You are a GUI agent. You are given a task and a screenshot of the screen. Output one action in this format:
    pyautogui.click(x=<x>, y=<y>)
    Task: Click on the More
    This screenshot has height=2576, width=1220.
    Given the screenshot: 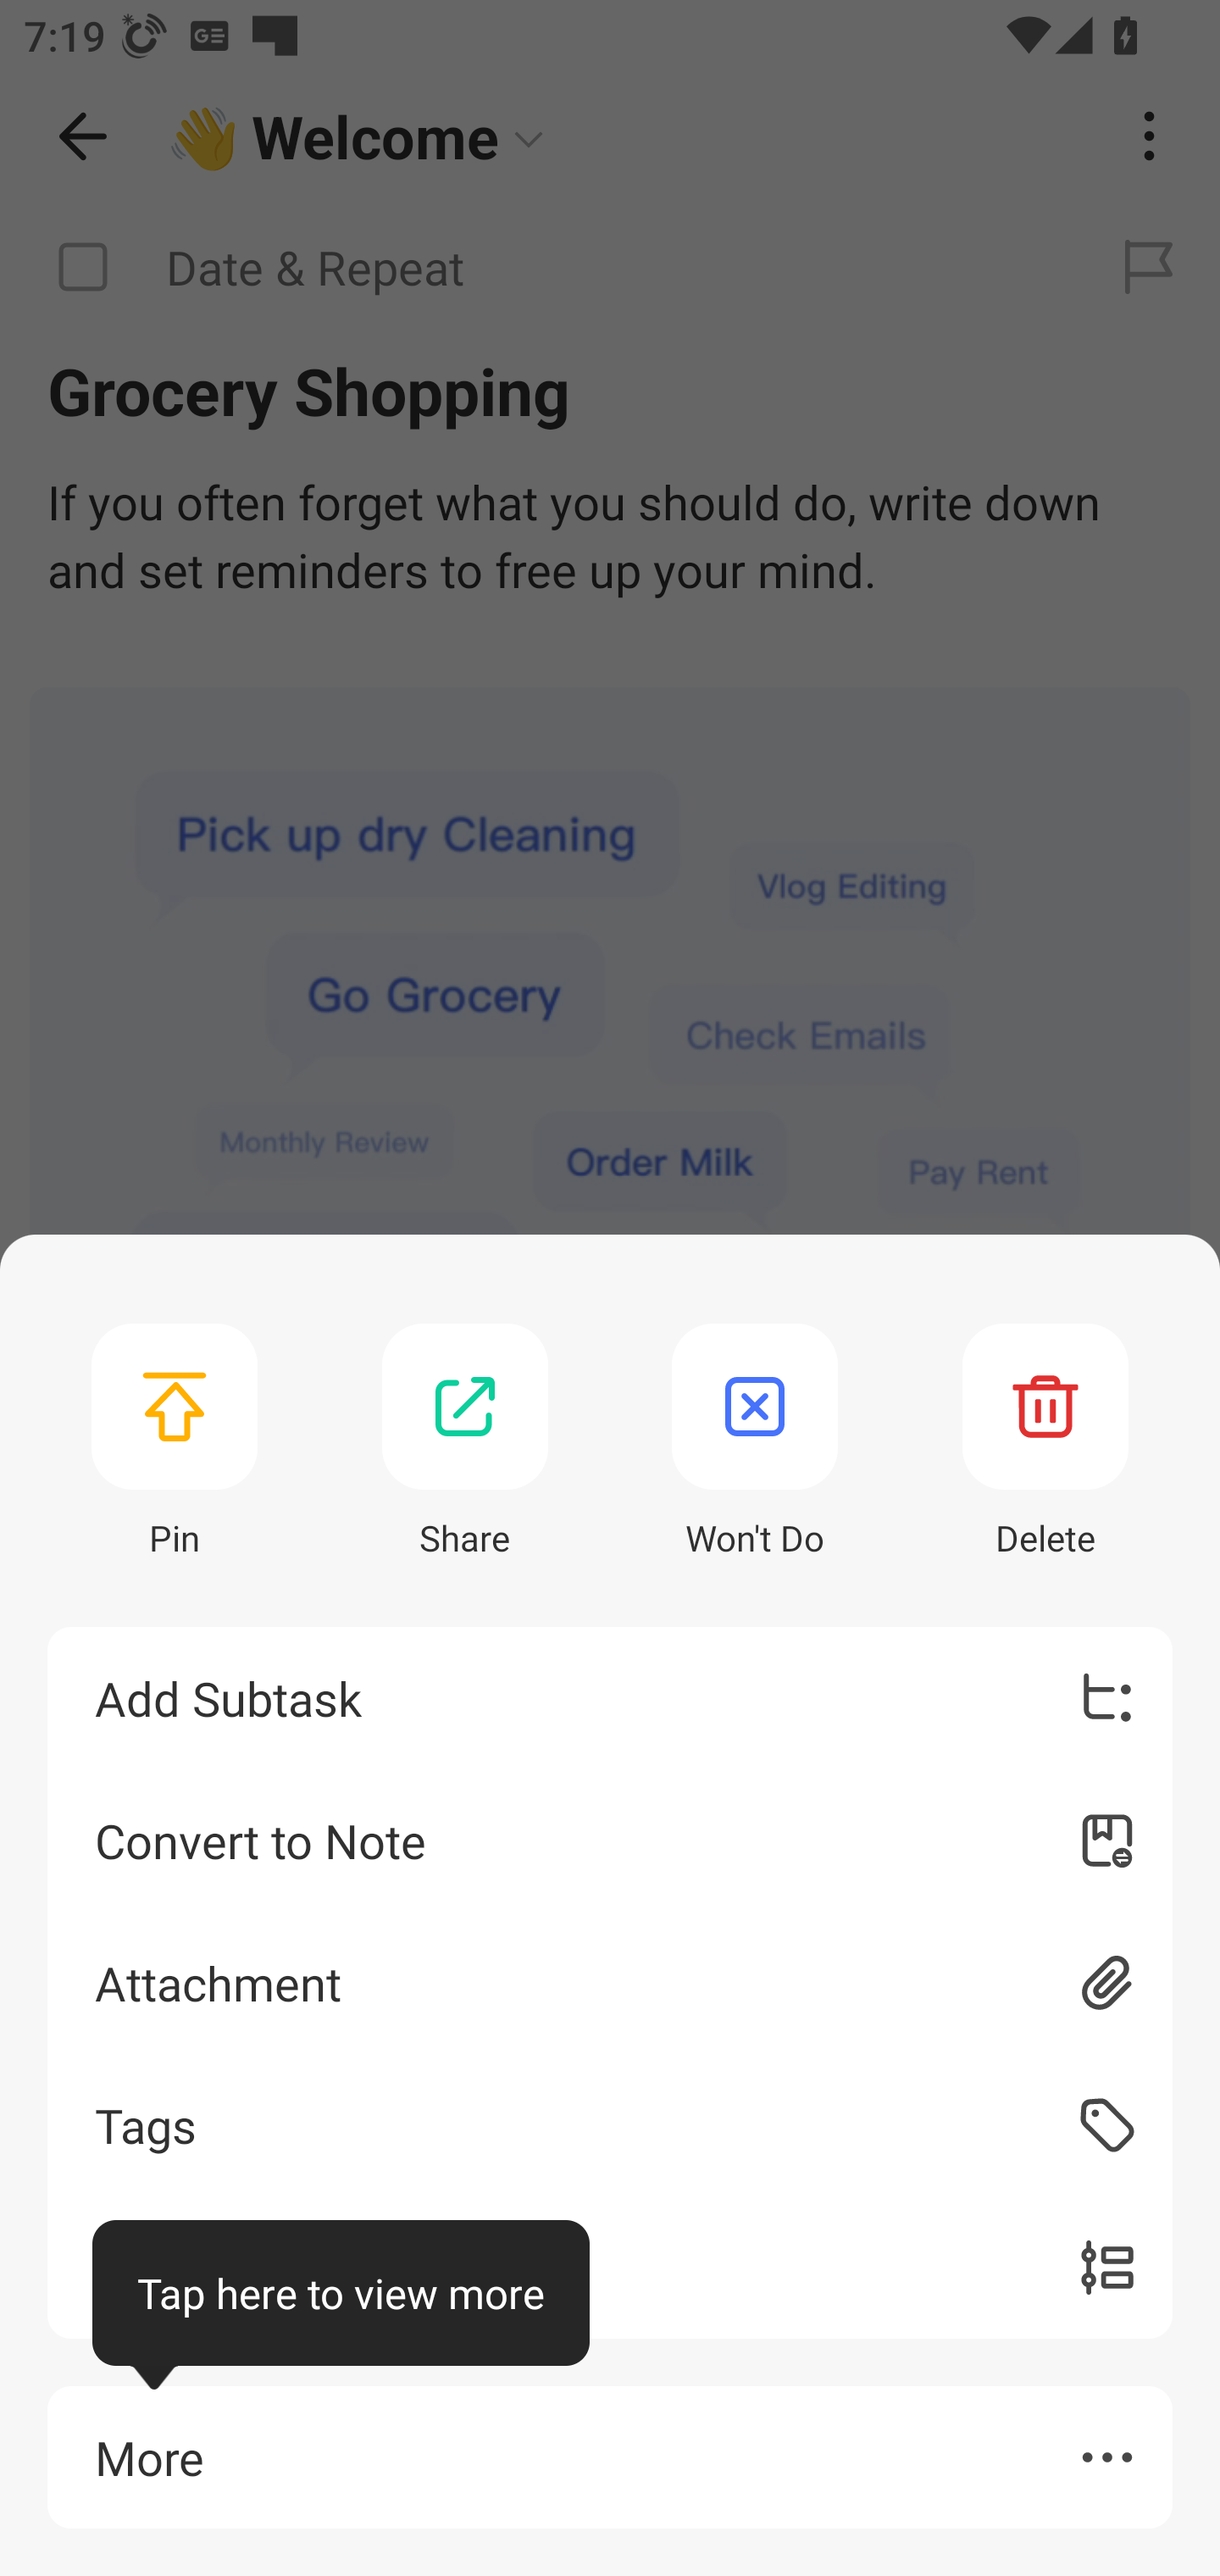 What is the action you would take?
    pyautogui.click(x=610, y=2457)
    